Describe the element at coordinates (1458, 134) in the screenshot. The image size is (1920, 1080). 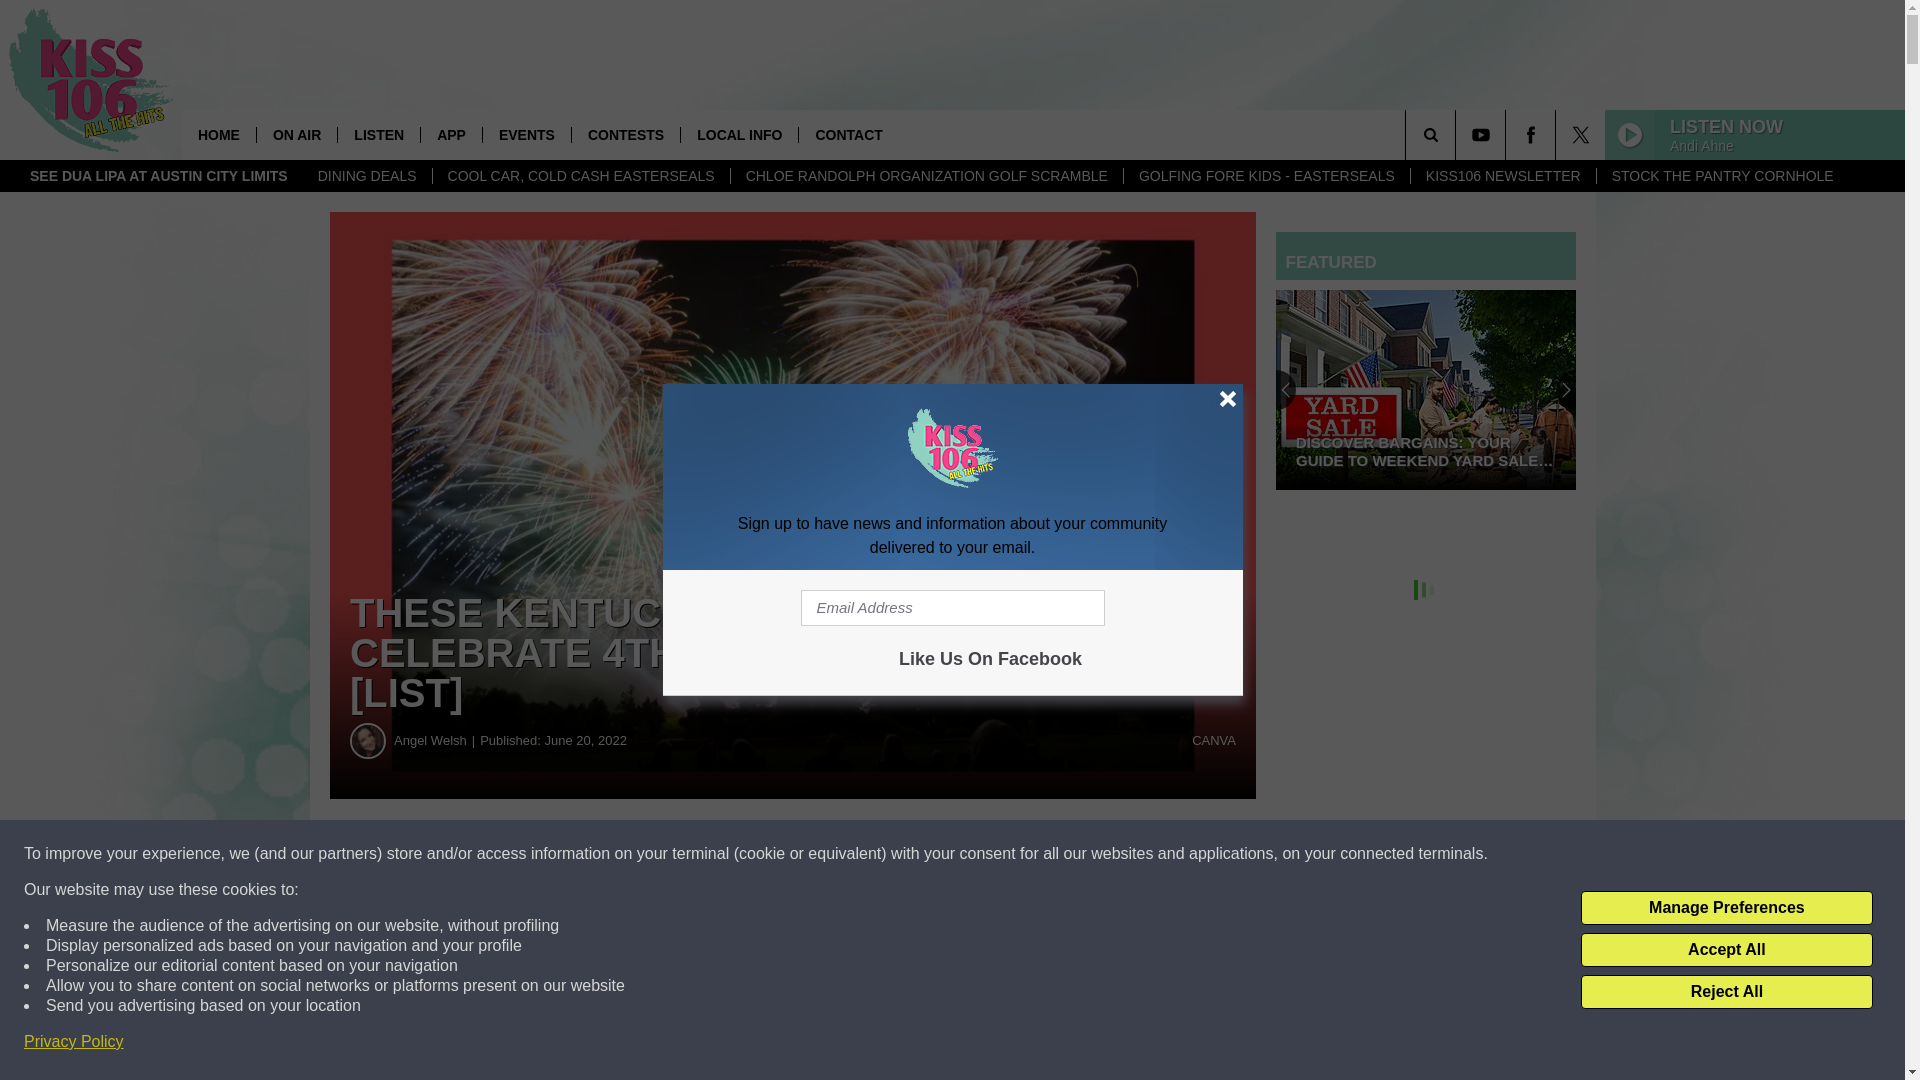
I see `SEARCH` at that location.